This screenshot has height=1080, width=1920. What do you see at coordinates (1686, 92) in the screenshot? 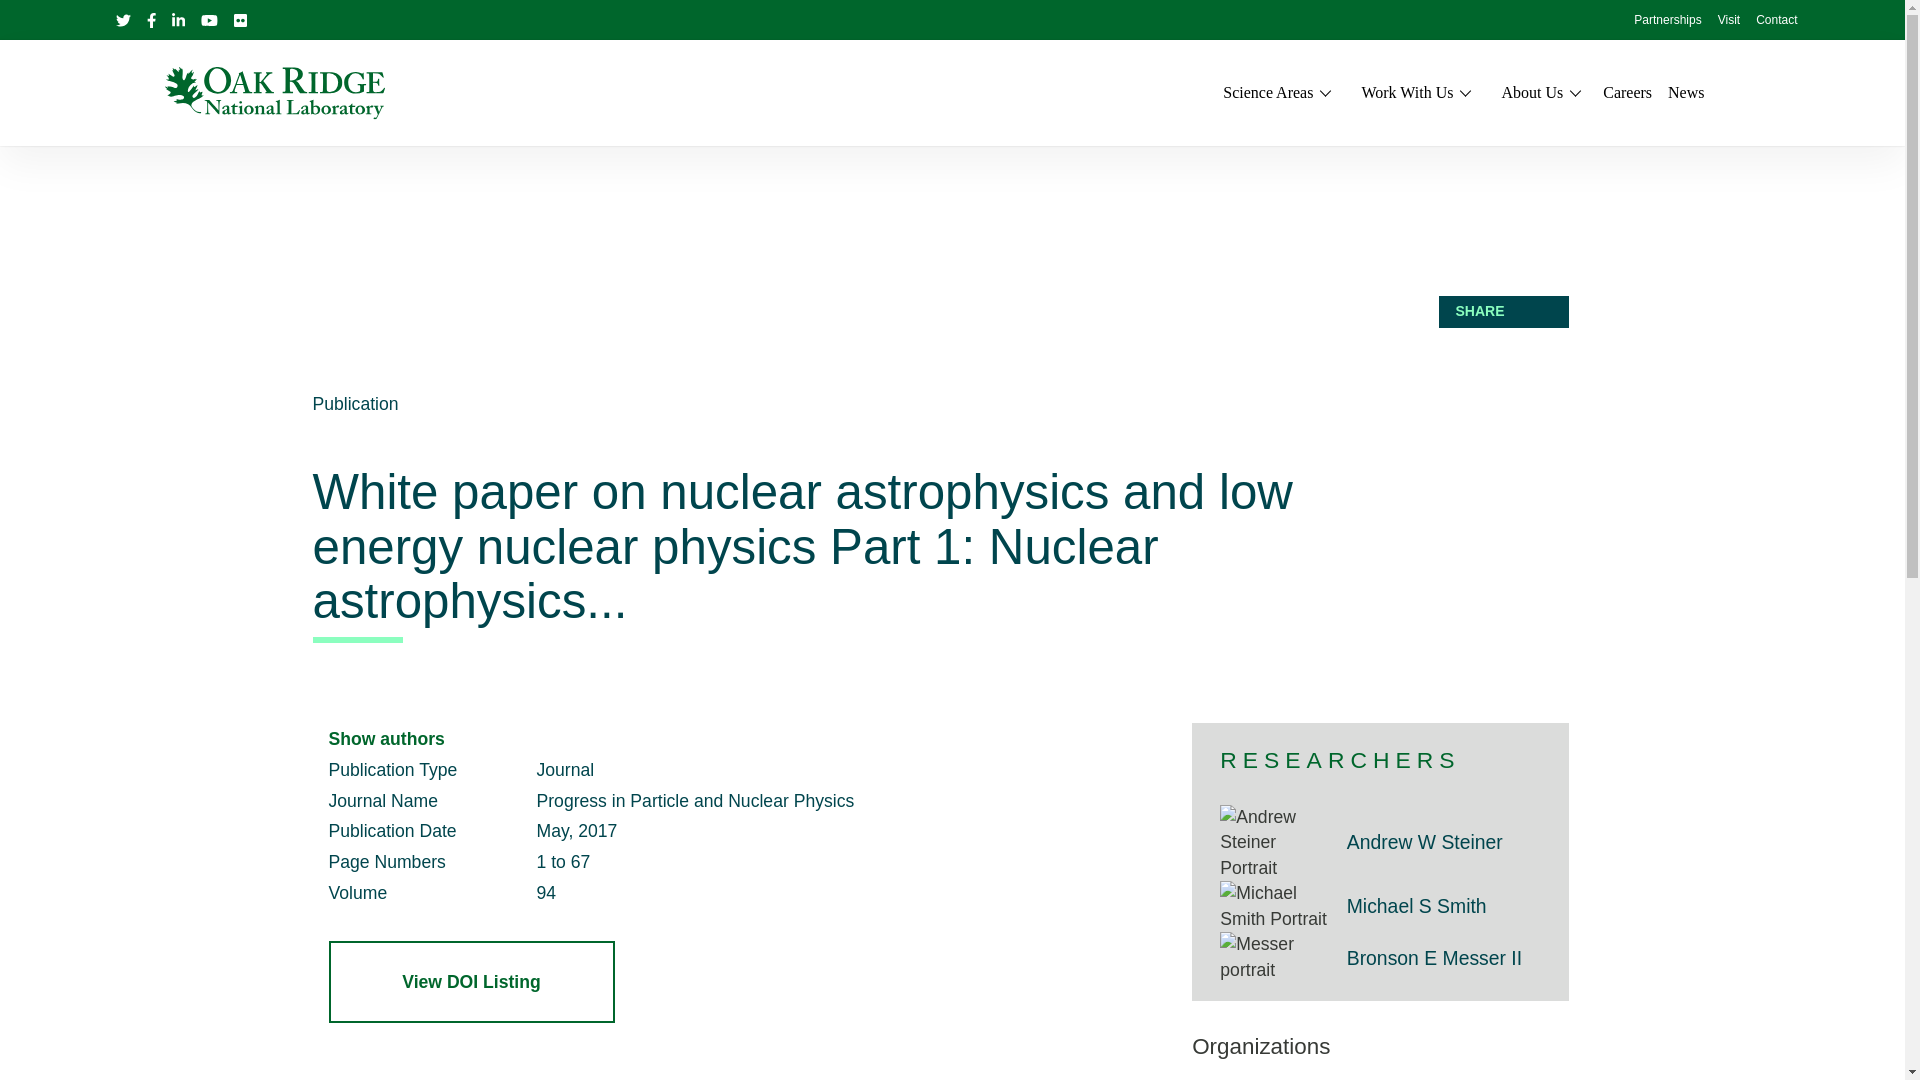
I see `News` at bounding box center [1686, 92].